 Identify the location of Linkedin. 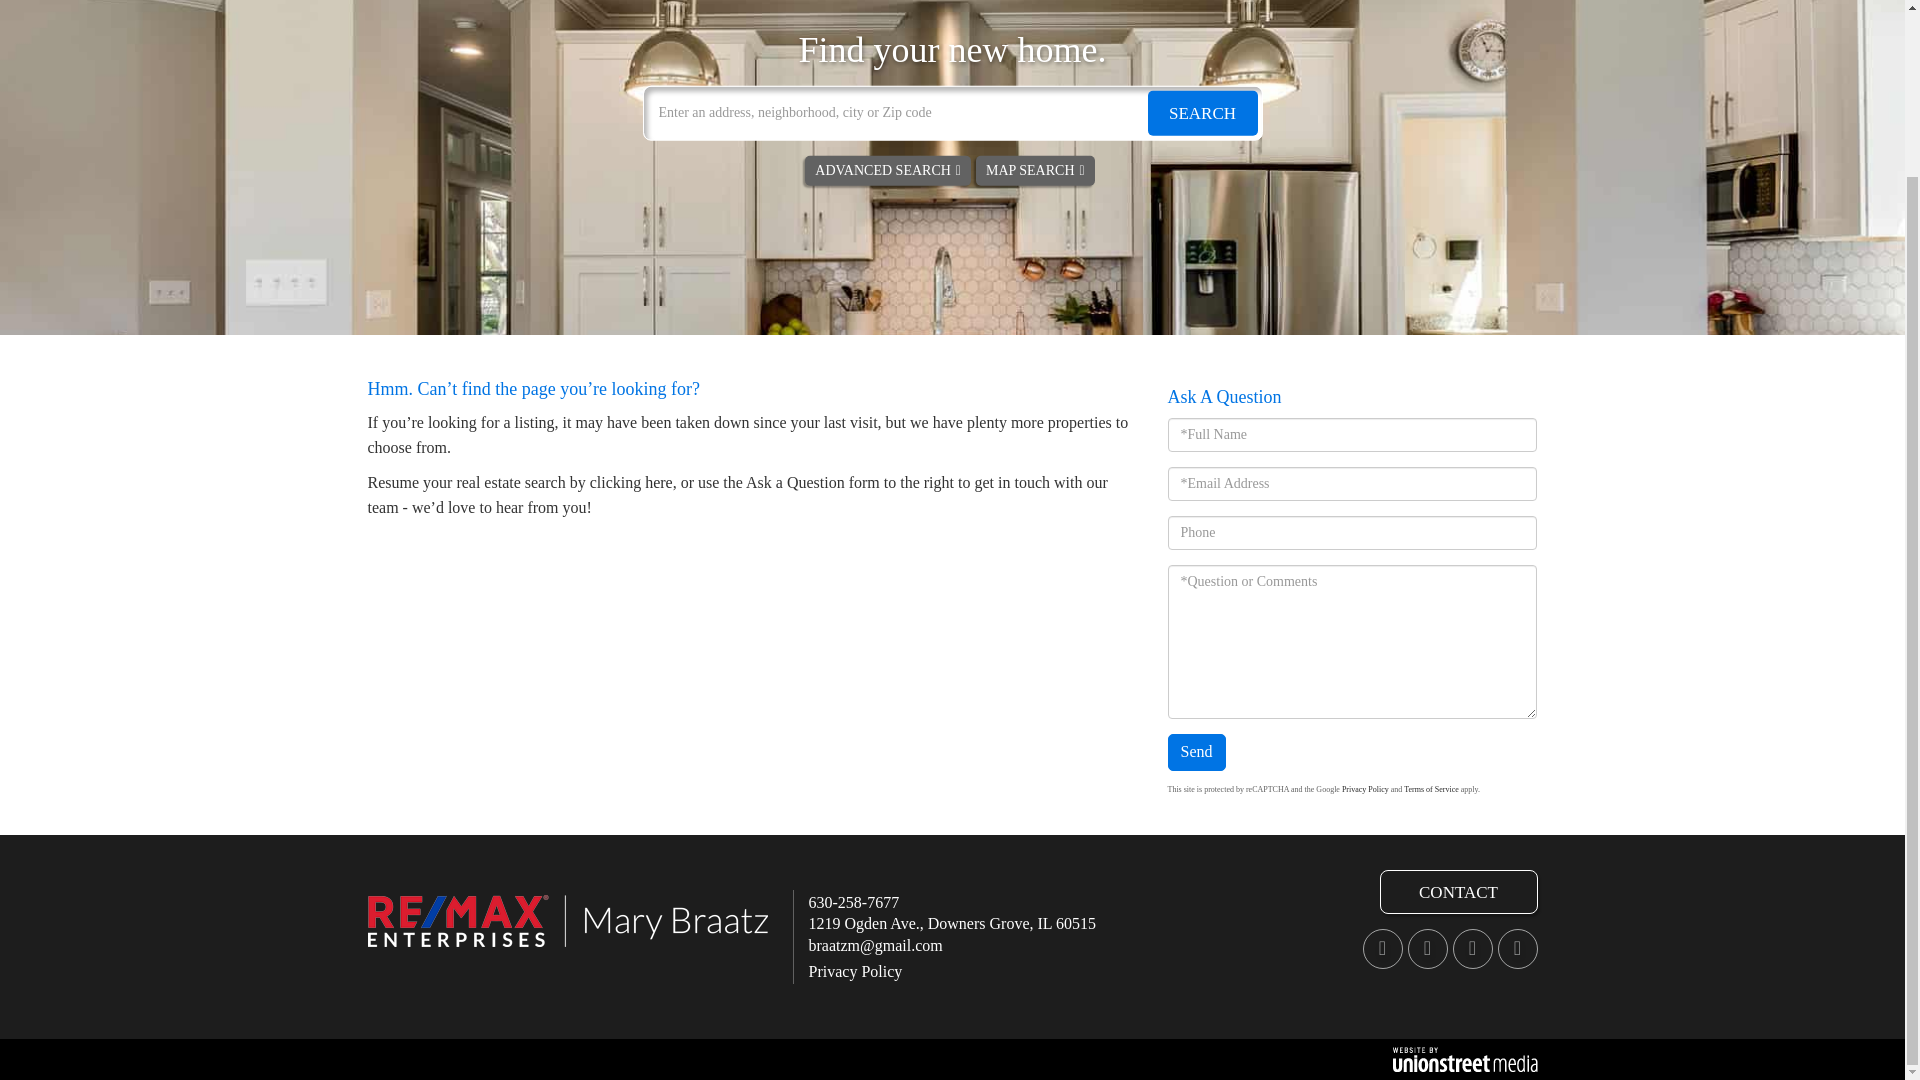
(1427, 948).